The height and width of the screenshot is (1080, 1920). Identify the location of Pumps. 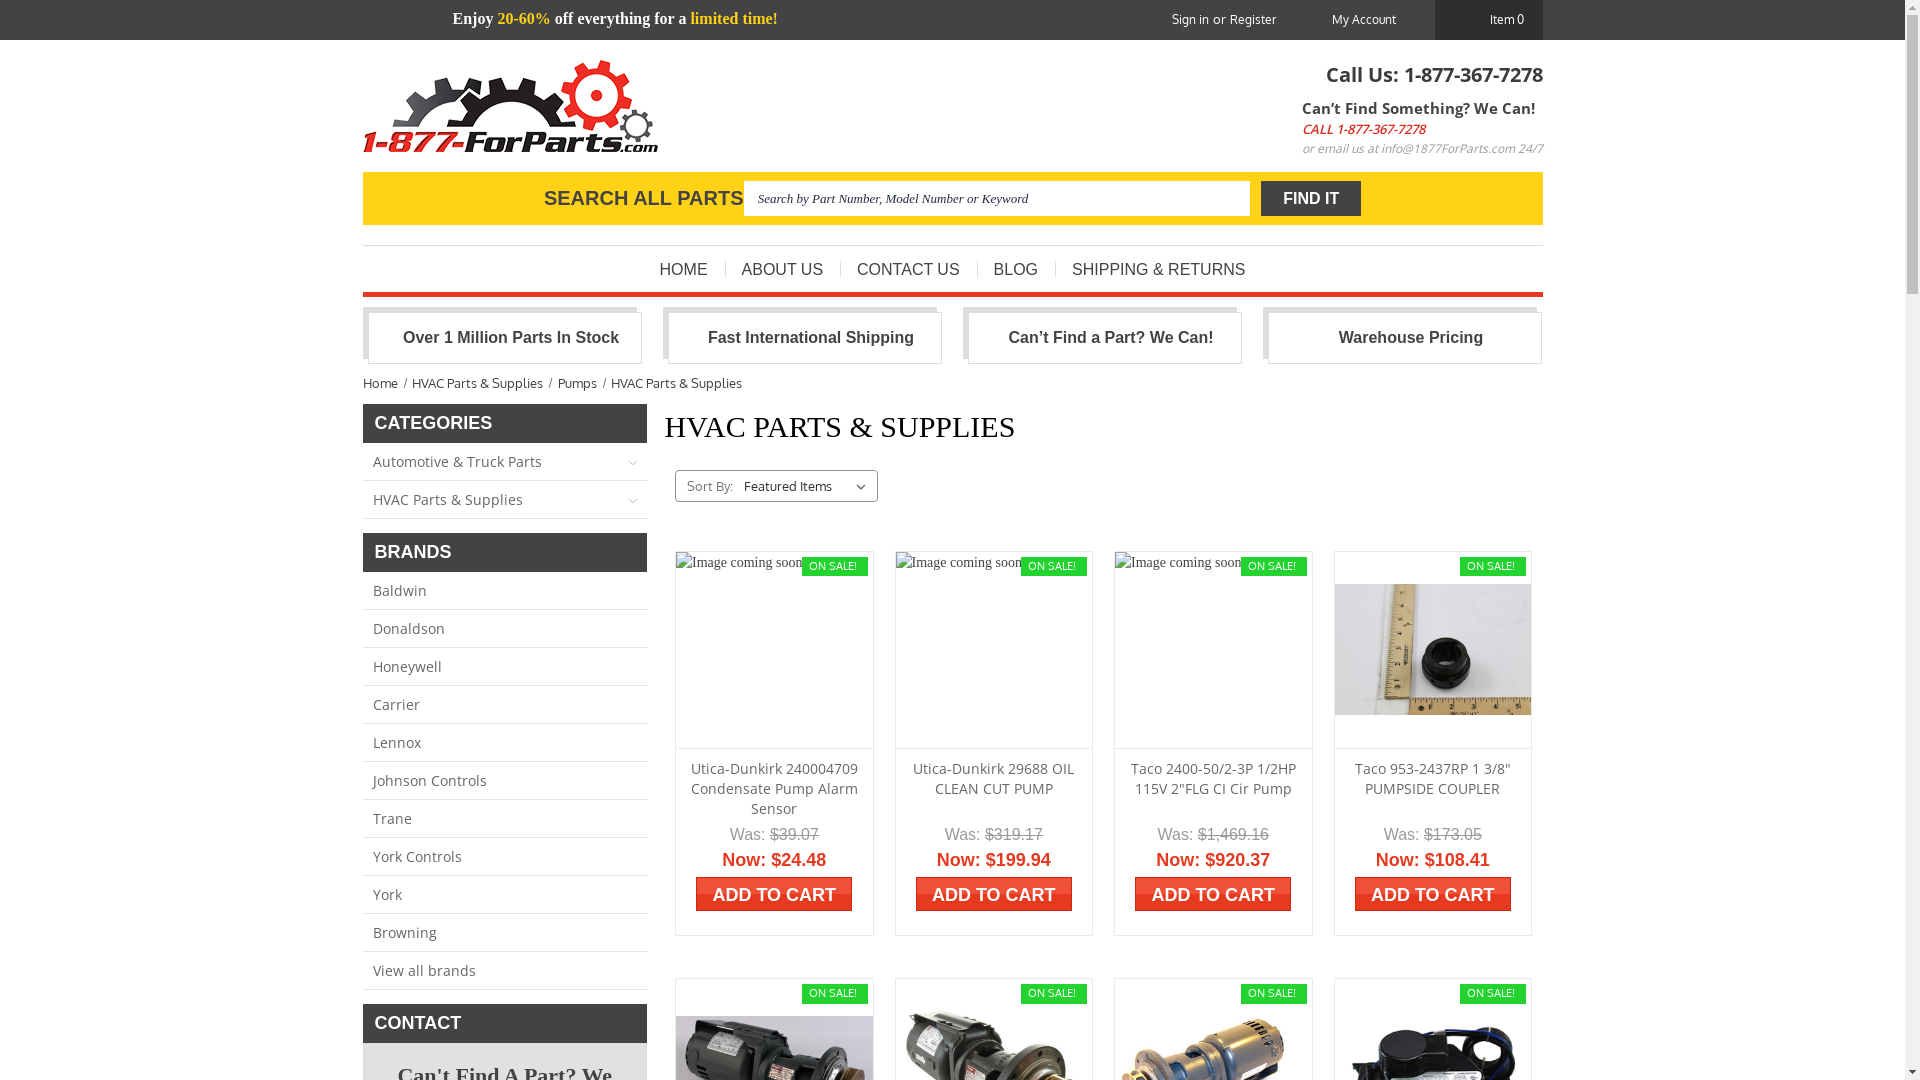
(578, 382).